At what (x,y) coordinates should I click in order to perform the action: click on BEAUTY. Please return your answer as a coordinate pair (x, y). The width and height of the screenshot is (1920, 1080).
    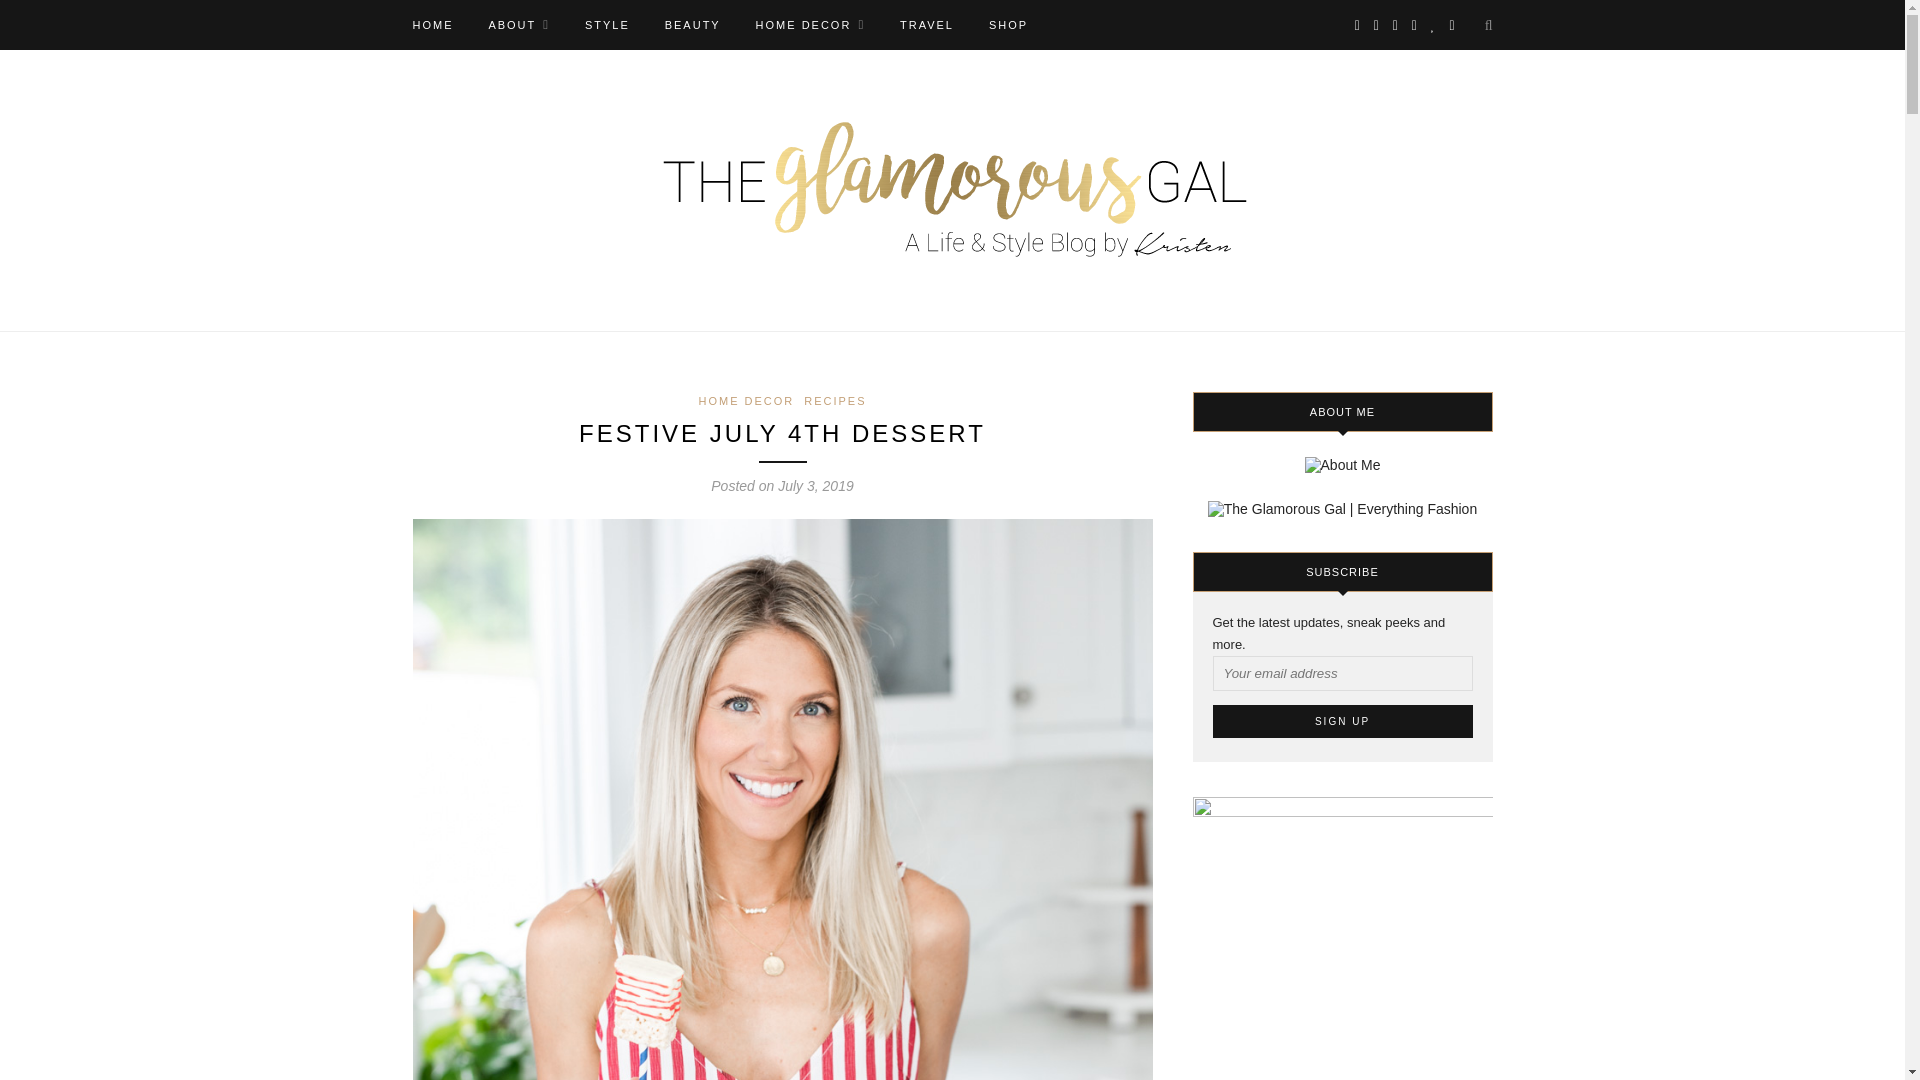
    Looking at the image, I should click on (692, 24).